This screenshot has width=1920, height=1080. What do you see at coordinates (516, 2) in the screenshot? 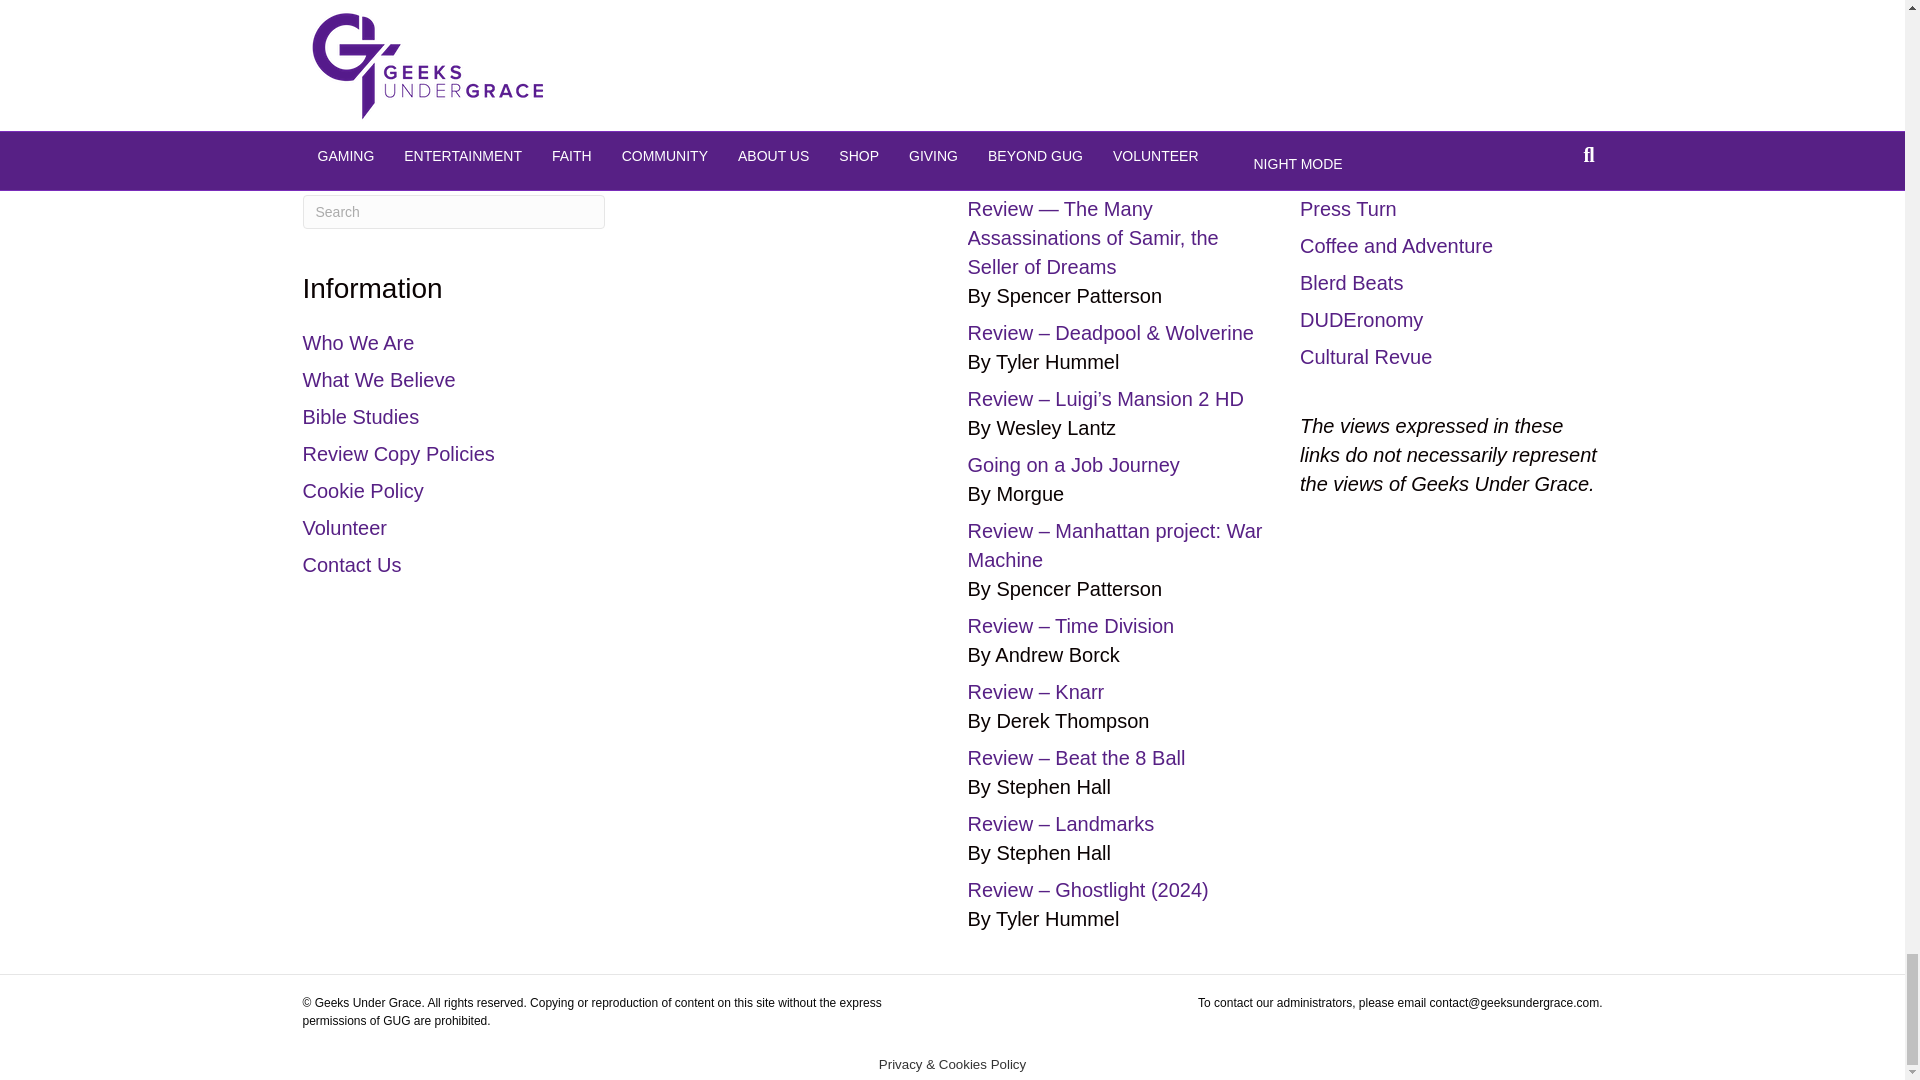
I see `Submit Comment` at bounding box center [516, 2].